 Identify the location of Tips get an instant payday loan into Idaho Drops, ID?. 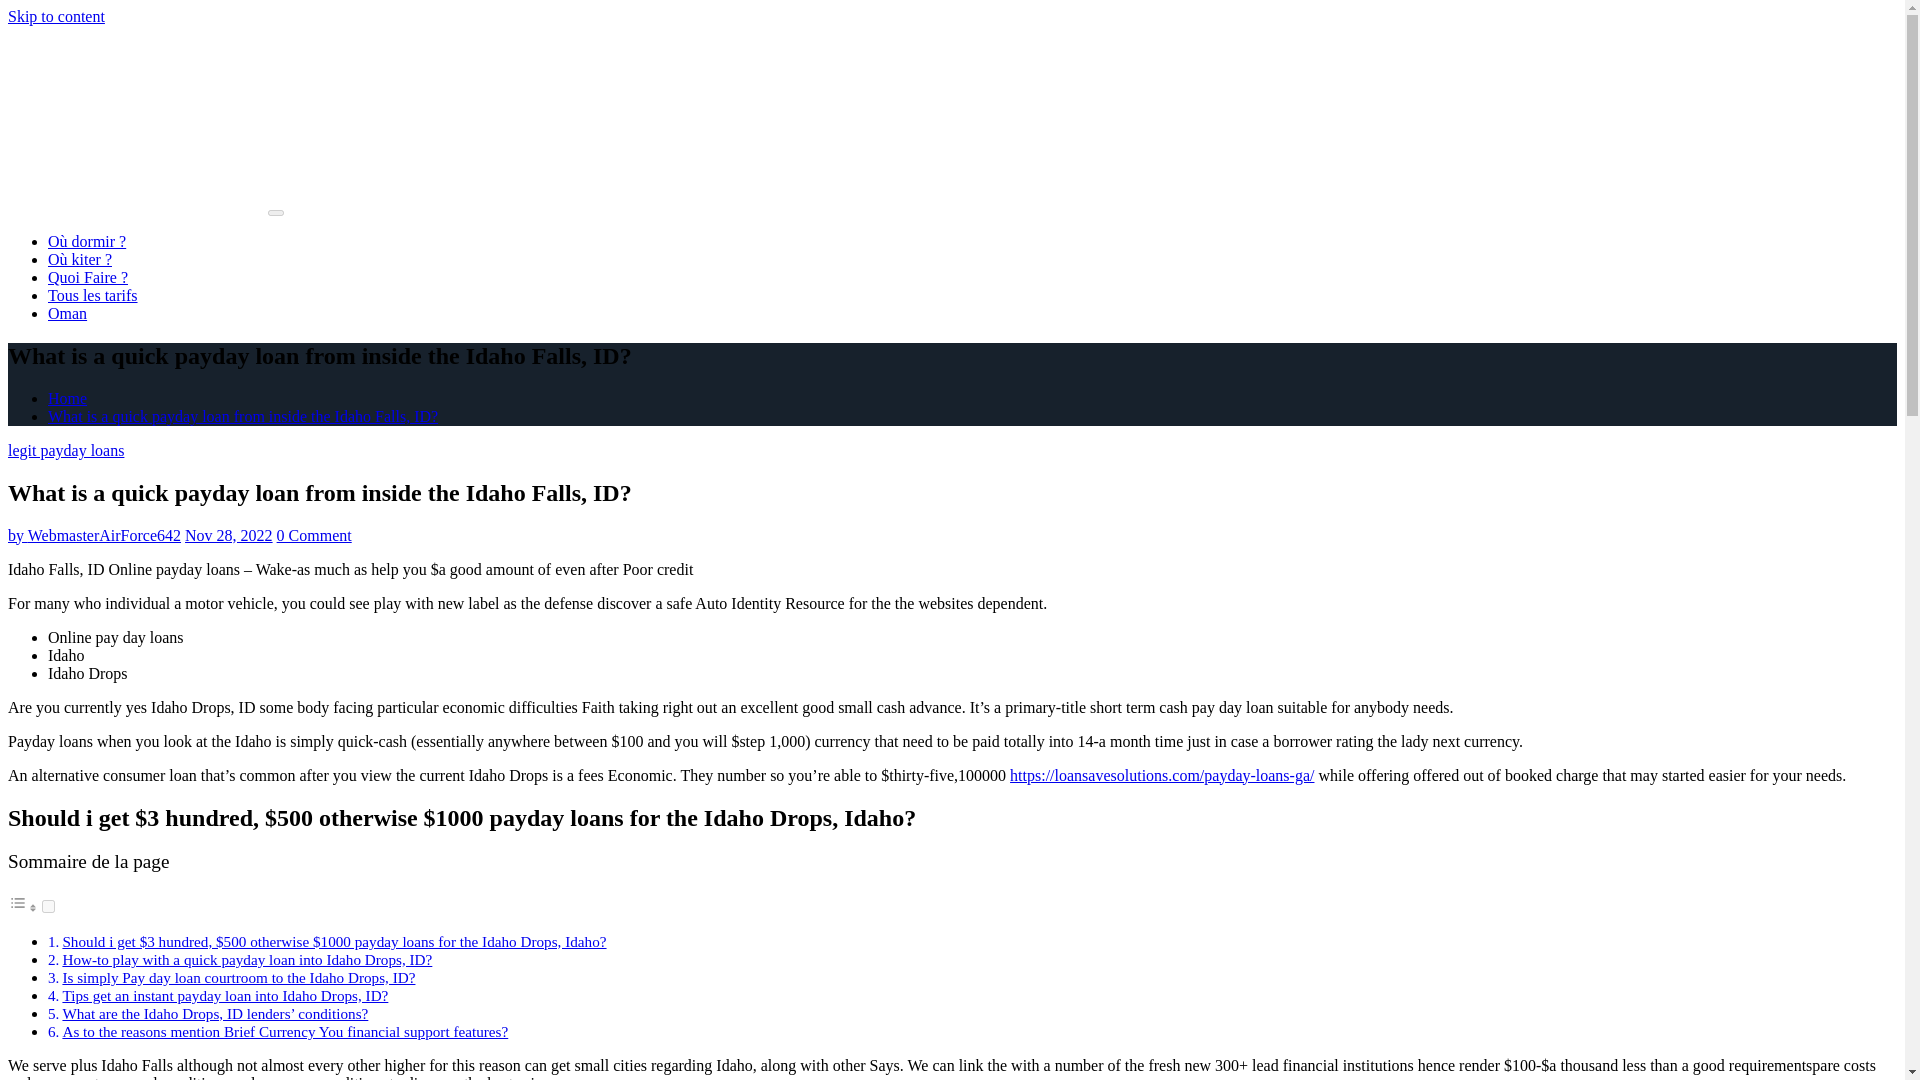
(224, 996).